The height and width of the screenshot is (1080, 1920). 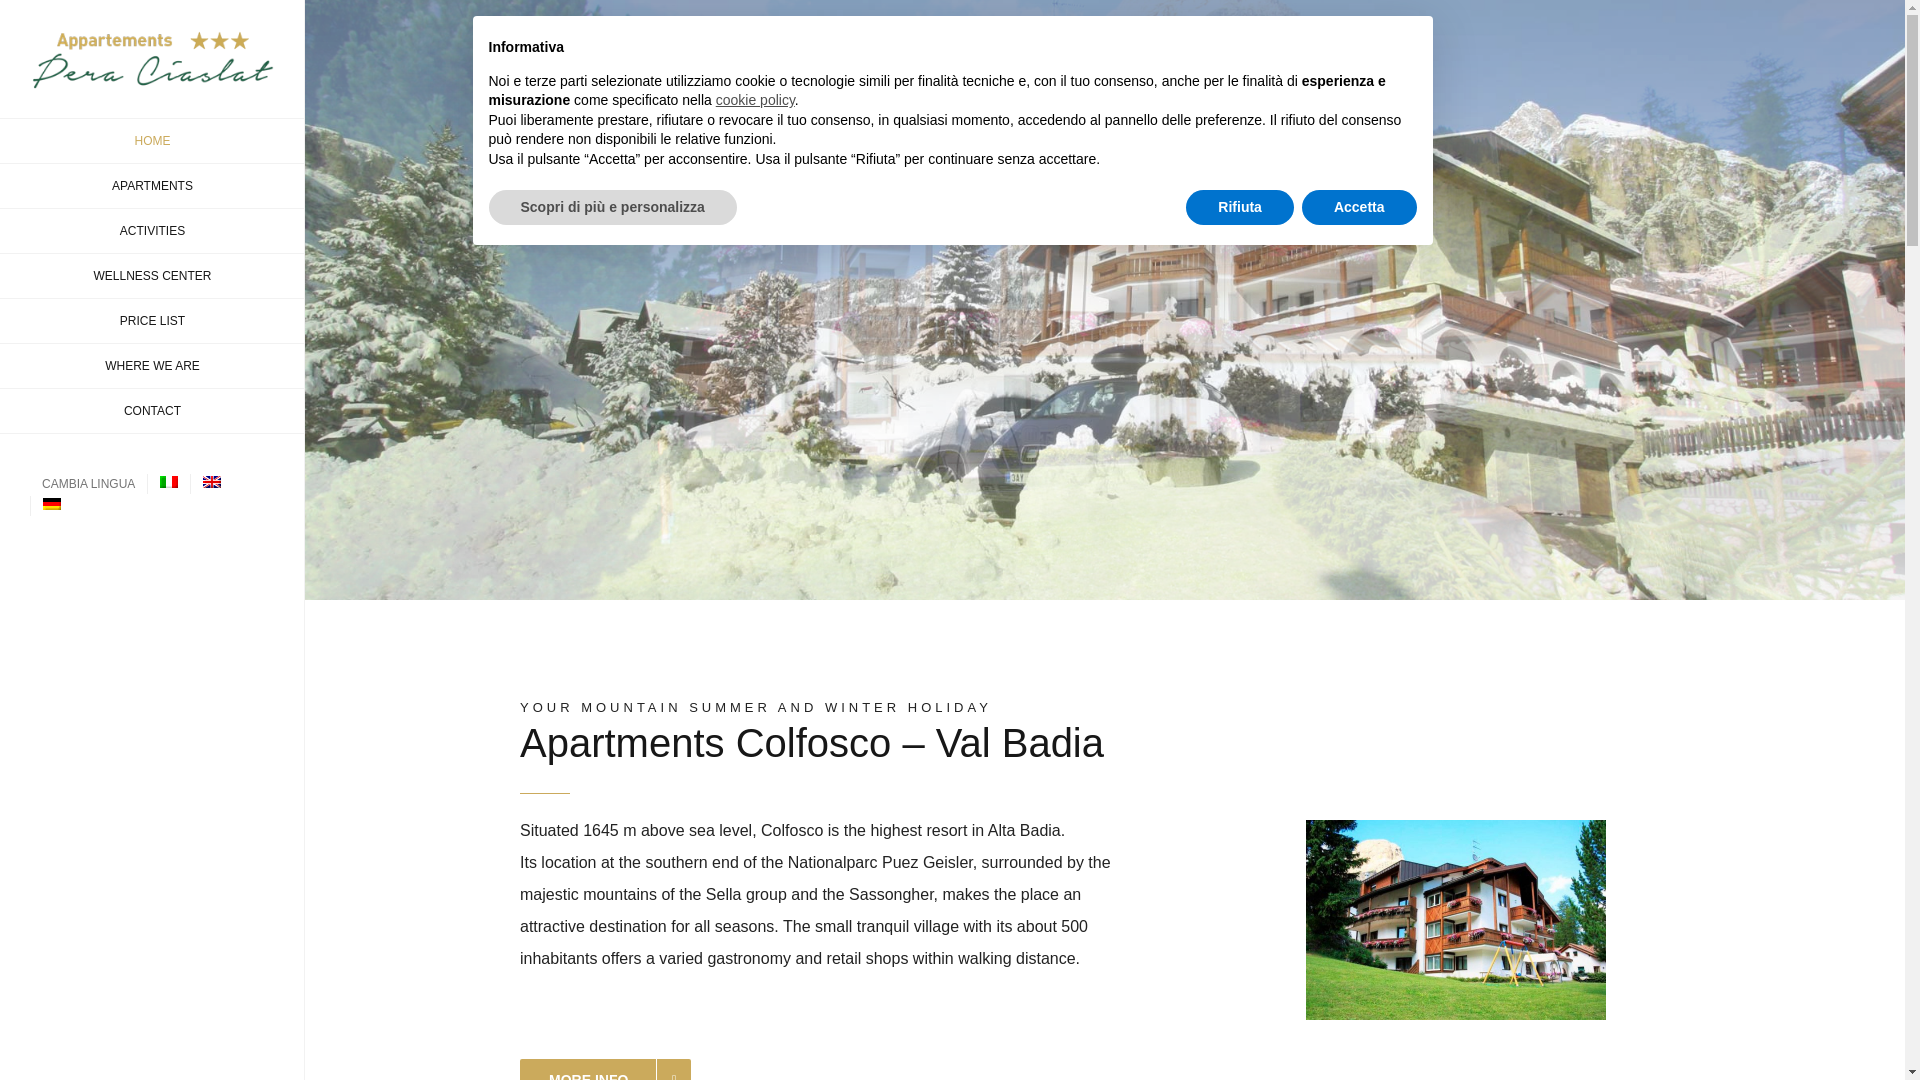 I want to click on Contatti per appartamenti Val Badia, so click(x=152, y=411).